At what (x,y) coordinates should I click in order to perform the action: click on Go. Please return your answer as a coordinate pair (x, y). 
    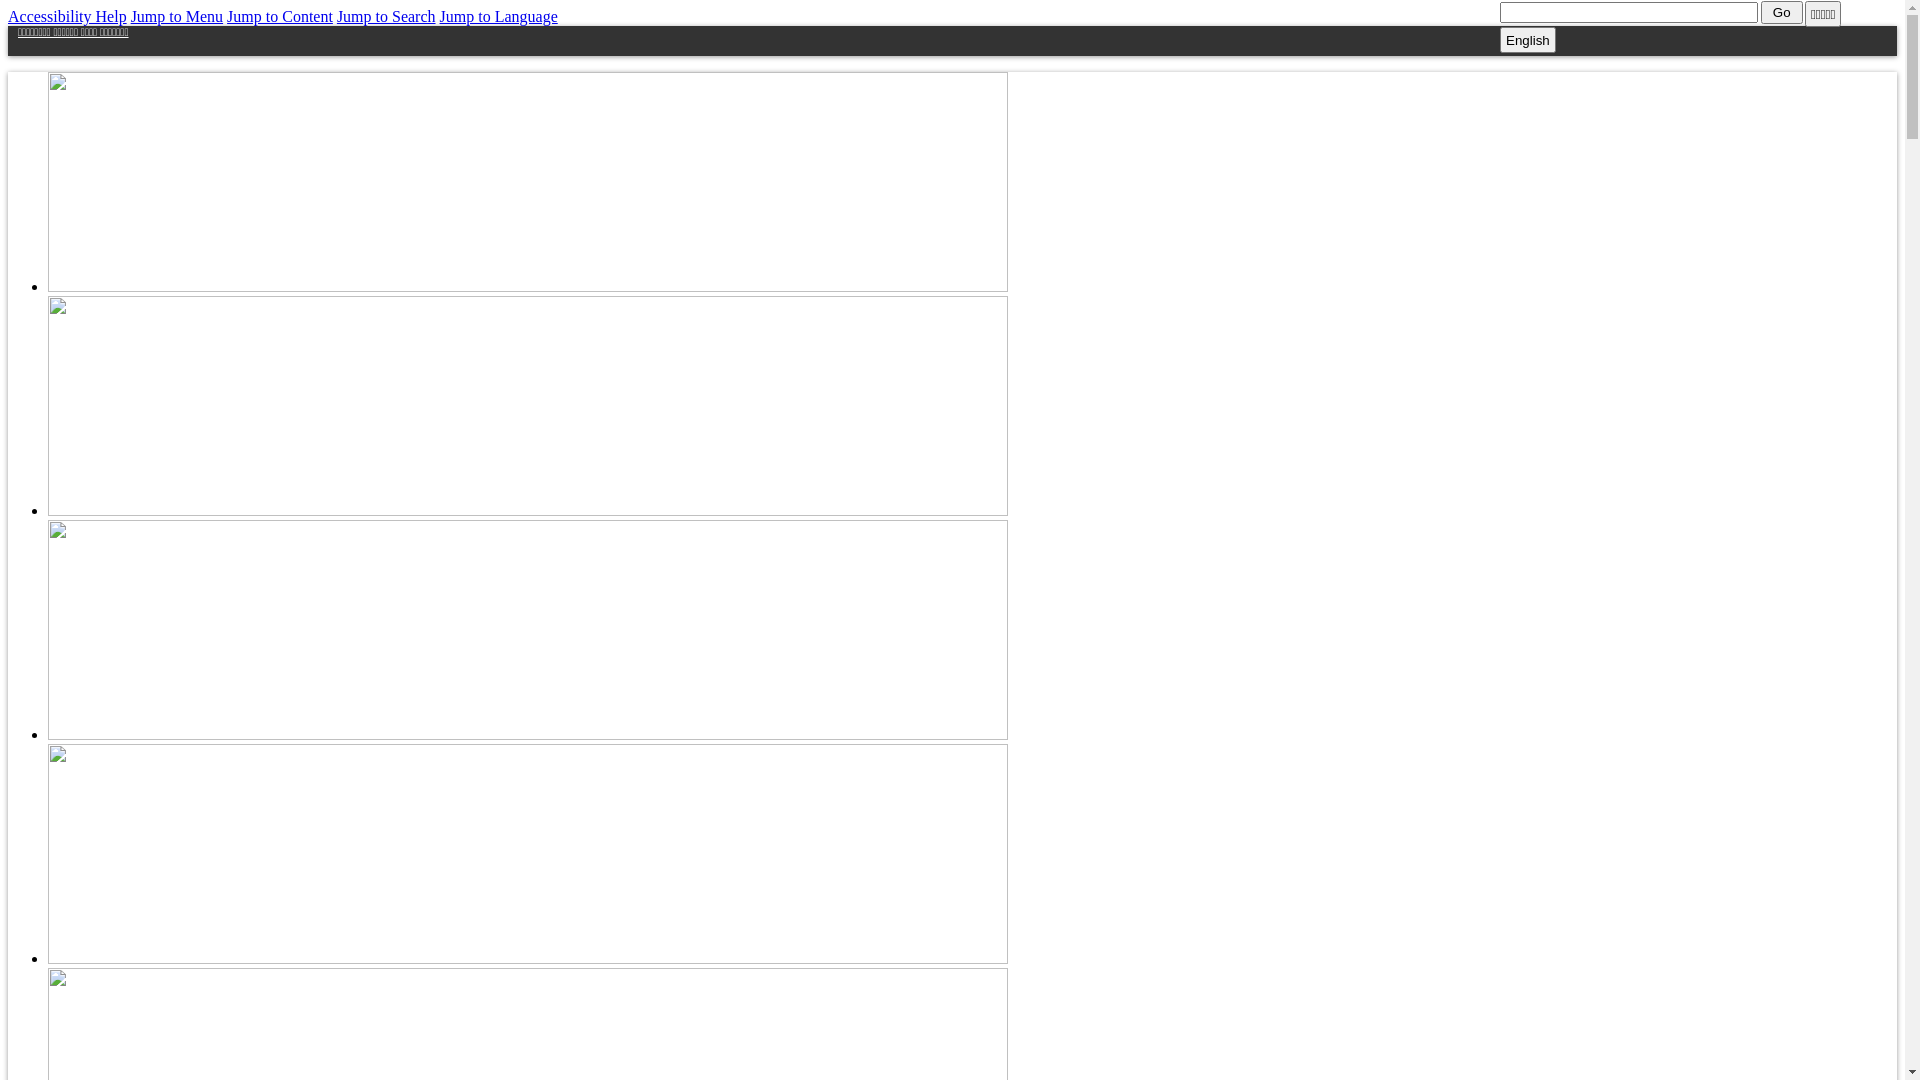
    Looking at the image, I should click on (1782, 12).